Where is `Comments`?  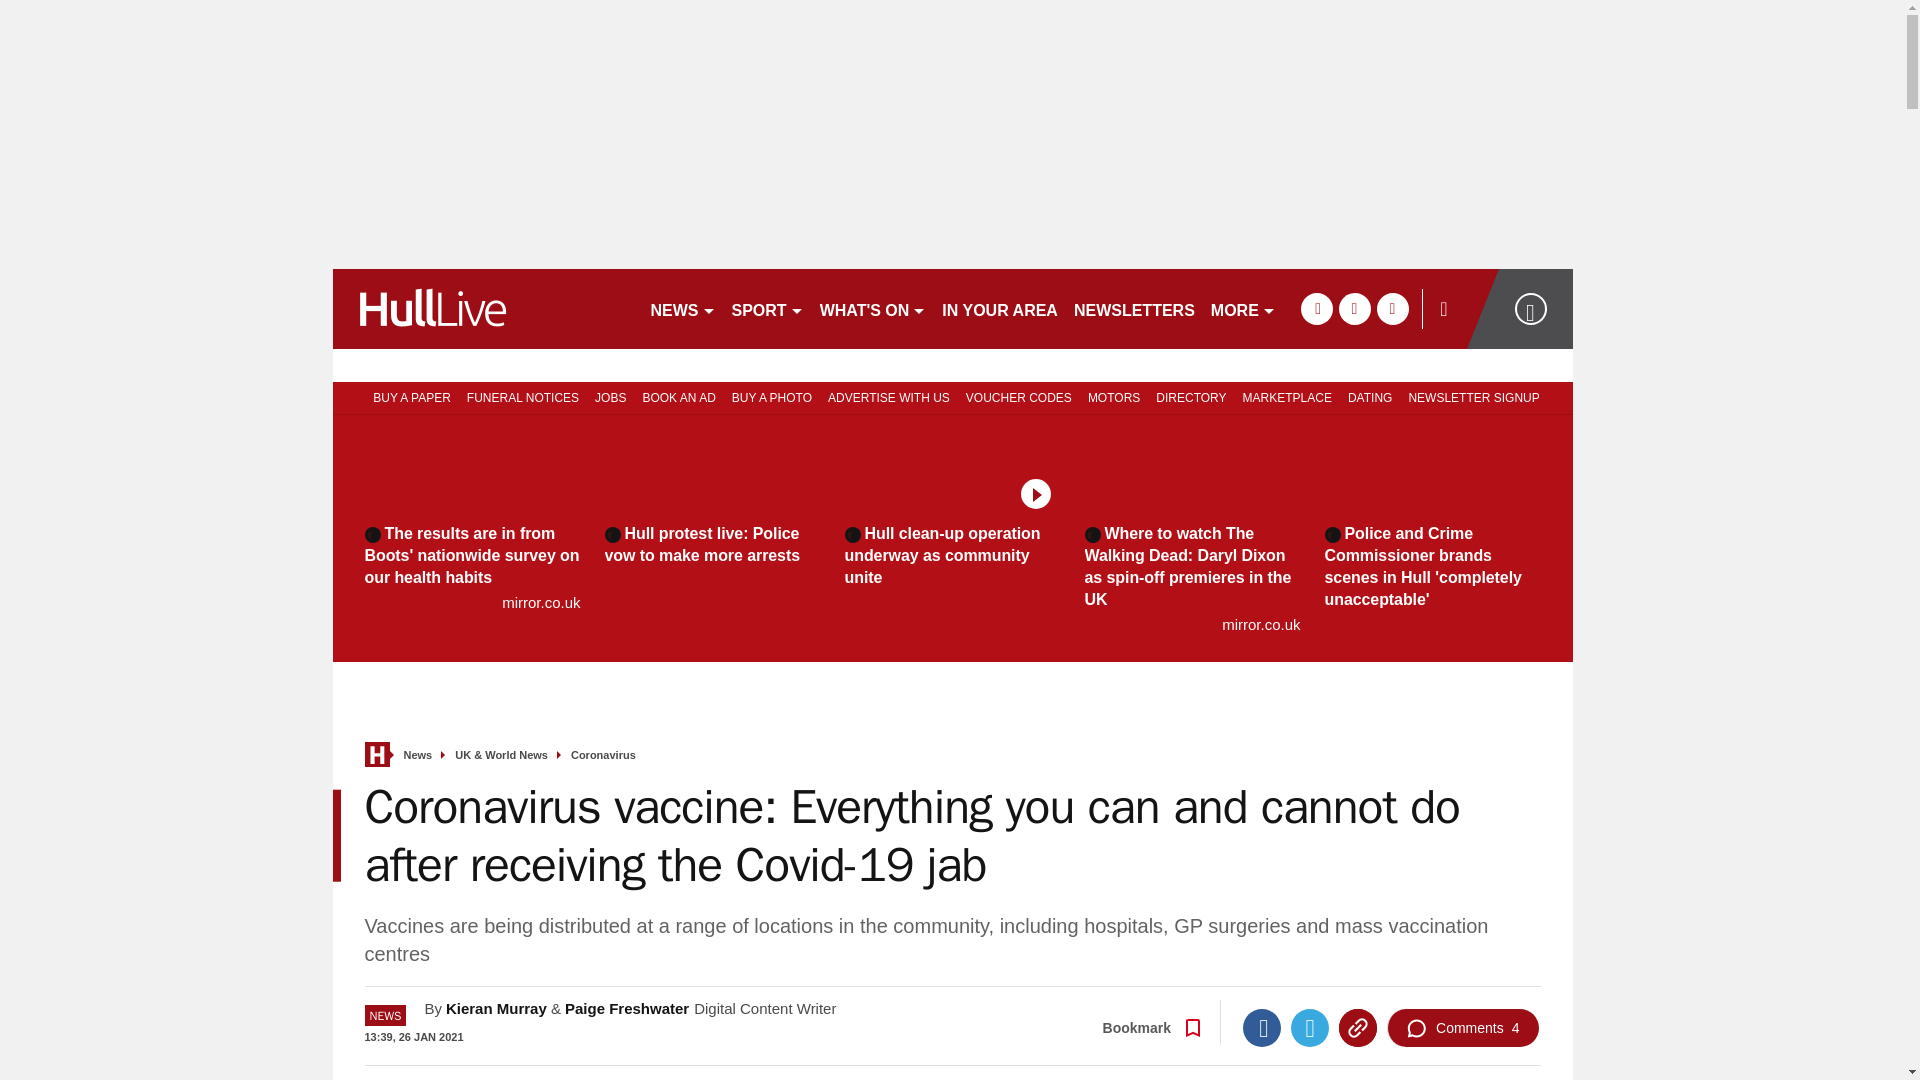
Comments is located at coordinates (1462, 1027).